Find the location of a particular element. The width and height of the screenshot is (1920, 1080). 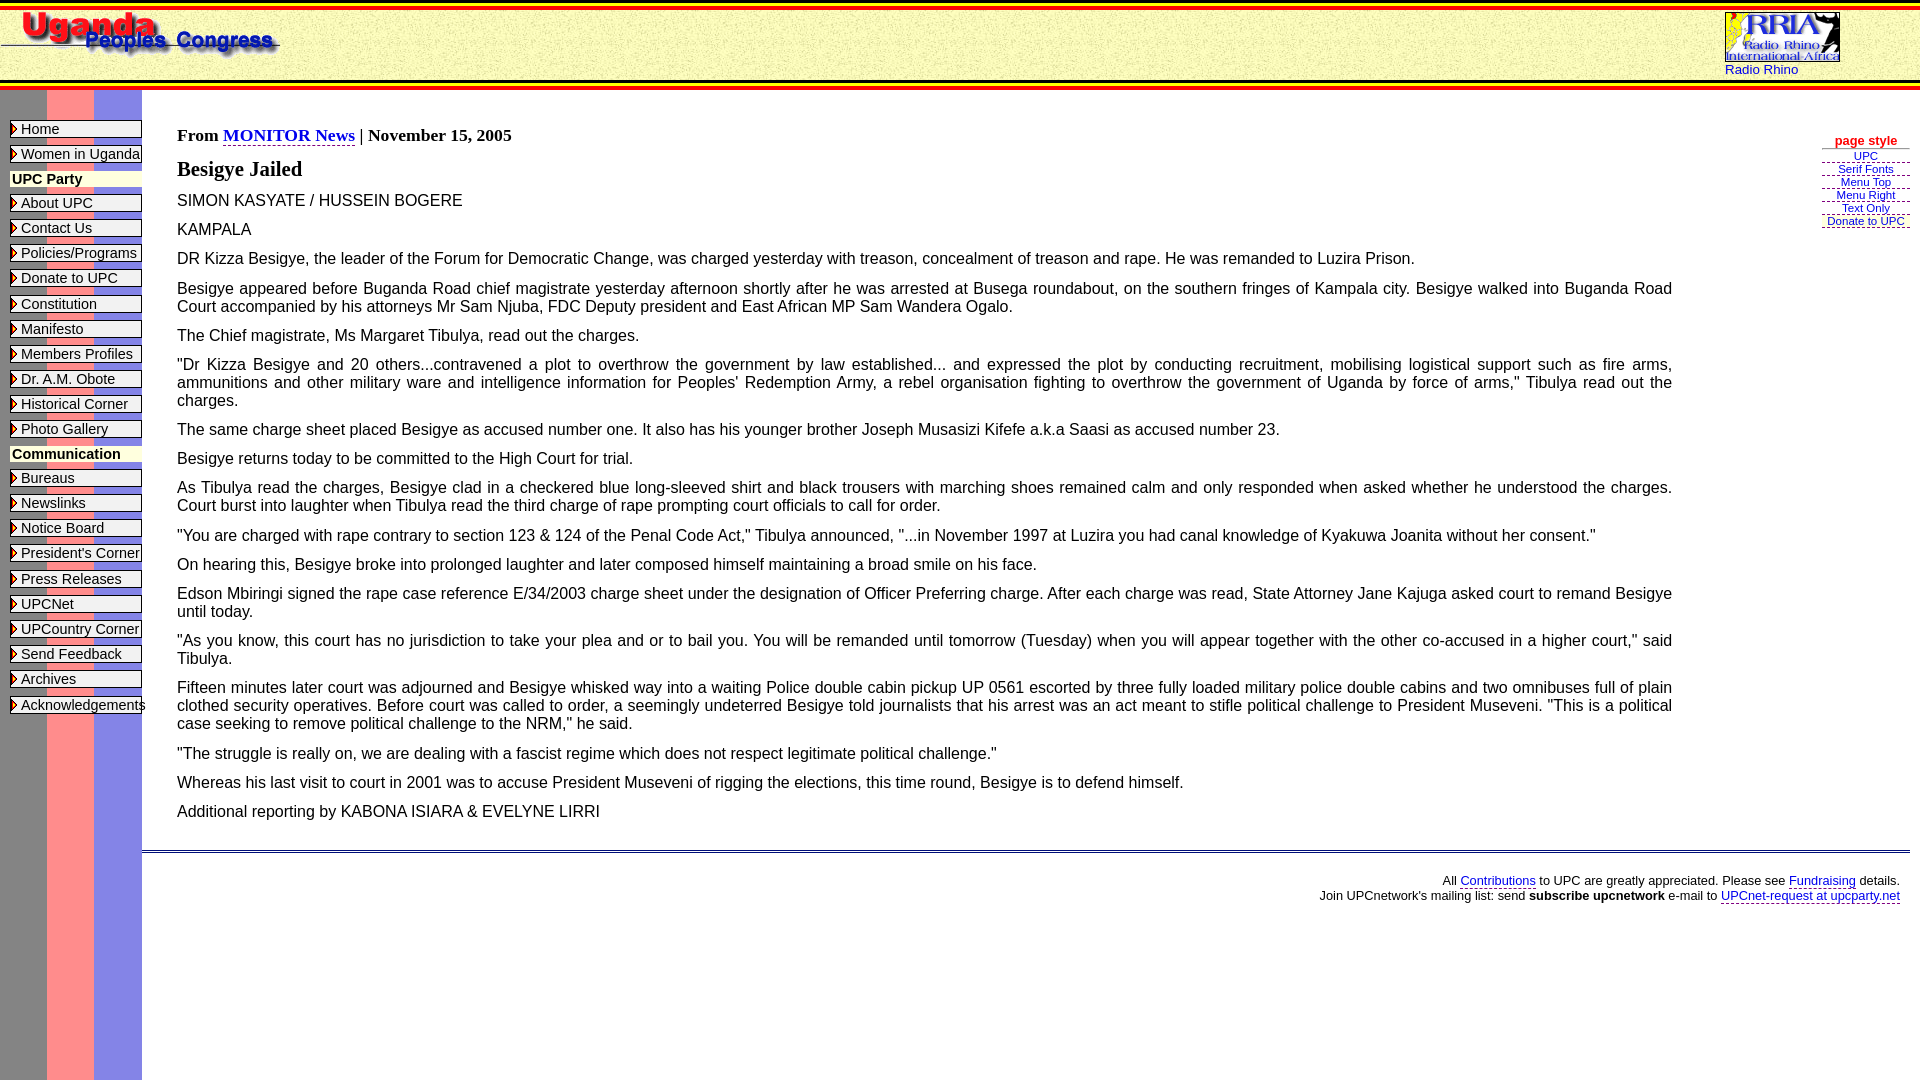

Contact Us is located at coordinates (56, 228).